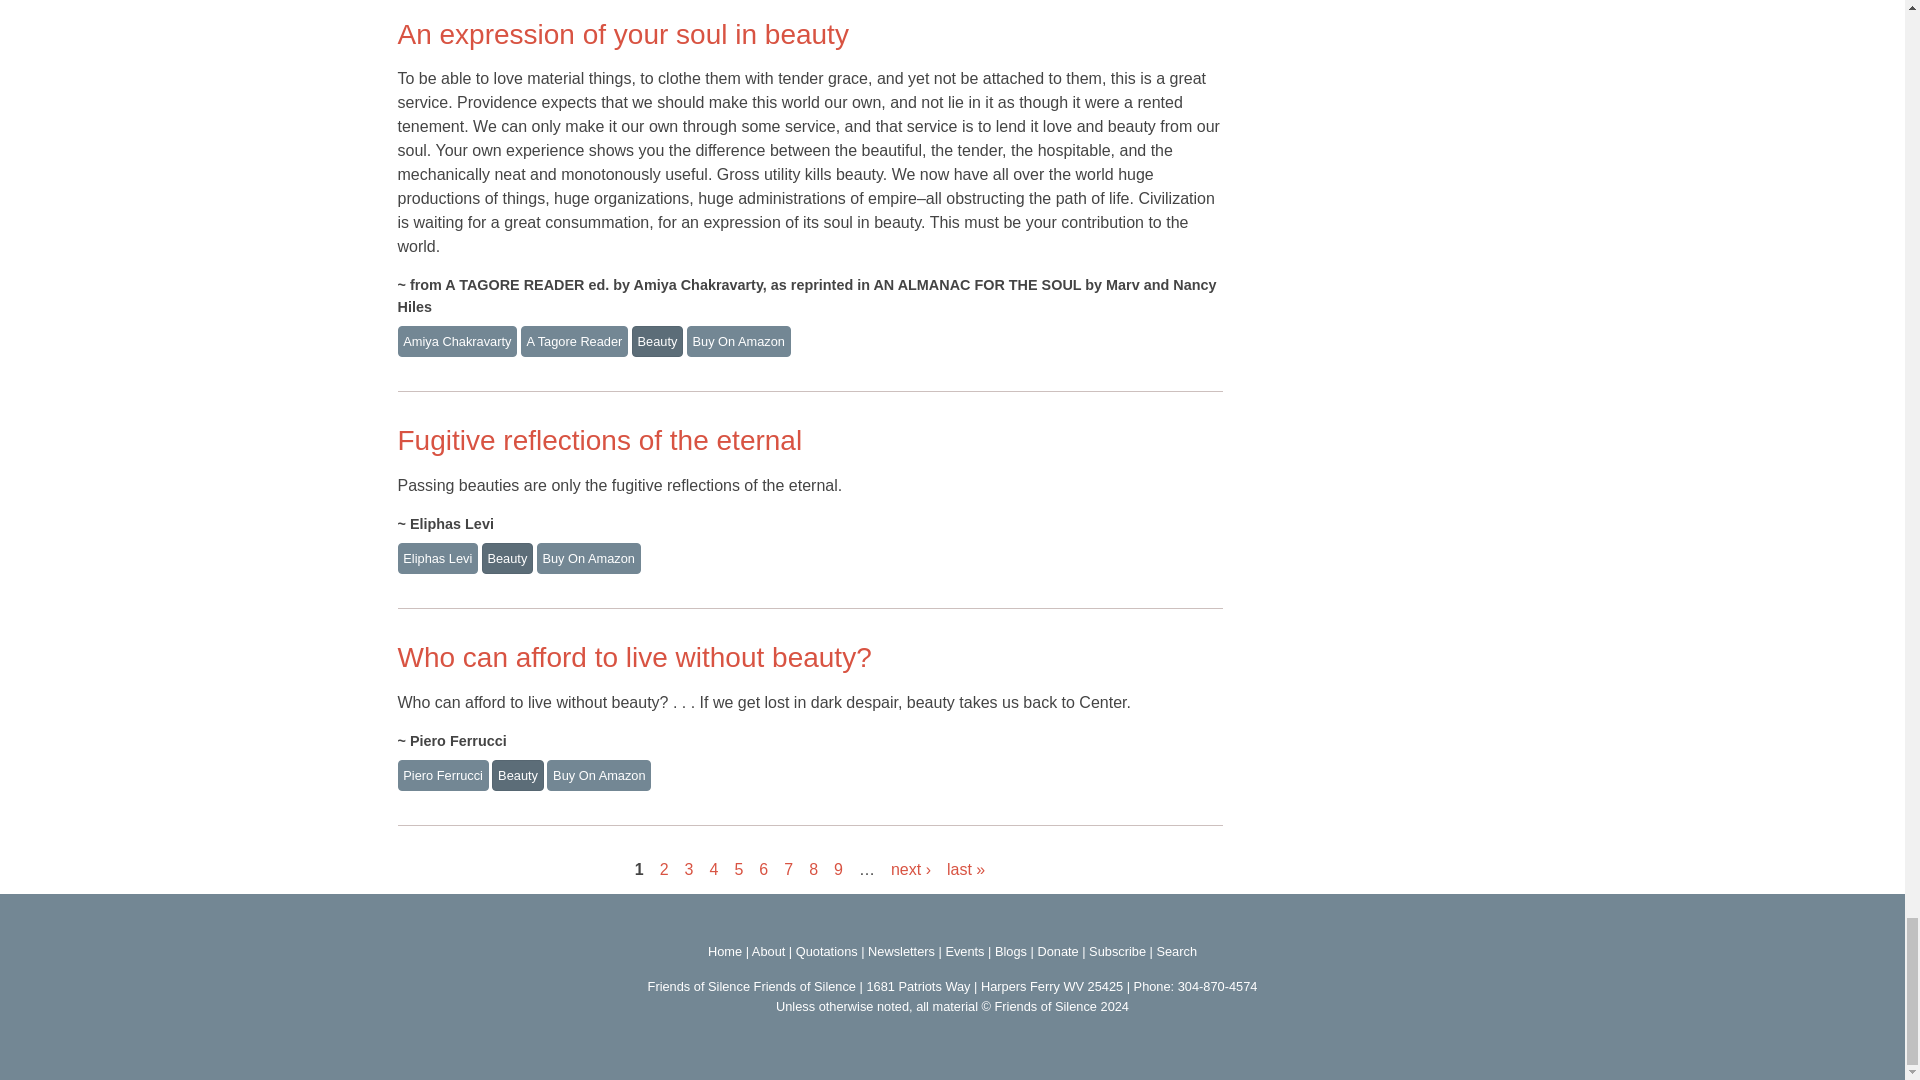 This screenshot has height=1080, width=1920. Describe the element at coordinates (965, 869) in the screenshot. I see `Go to last page` at that location.